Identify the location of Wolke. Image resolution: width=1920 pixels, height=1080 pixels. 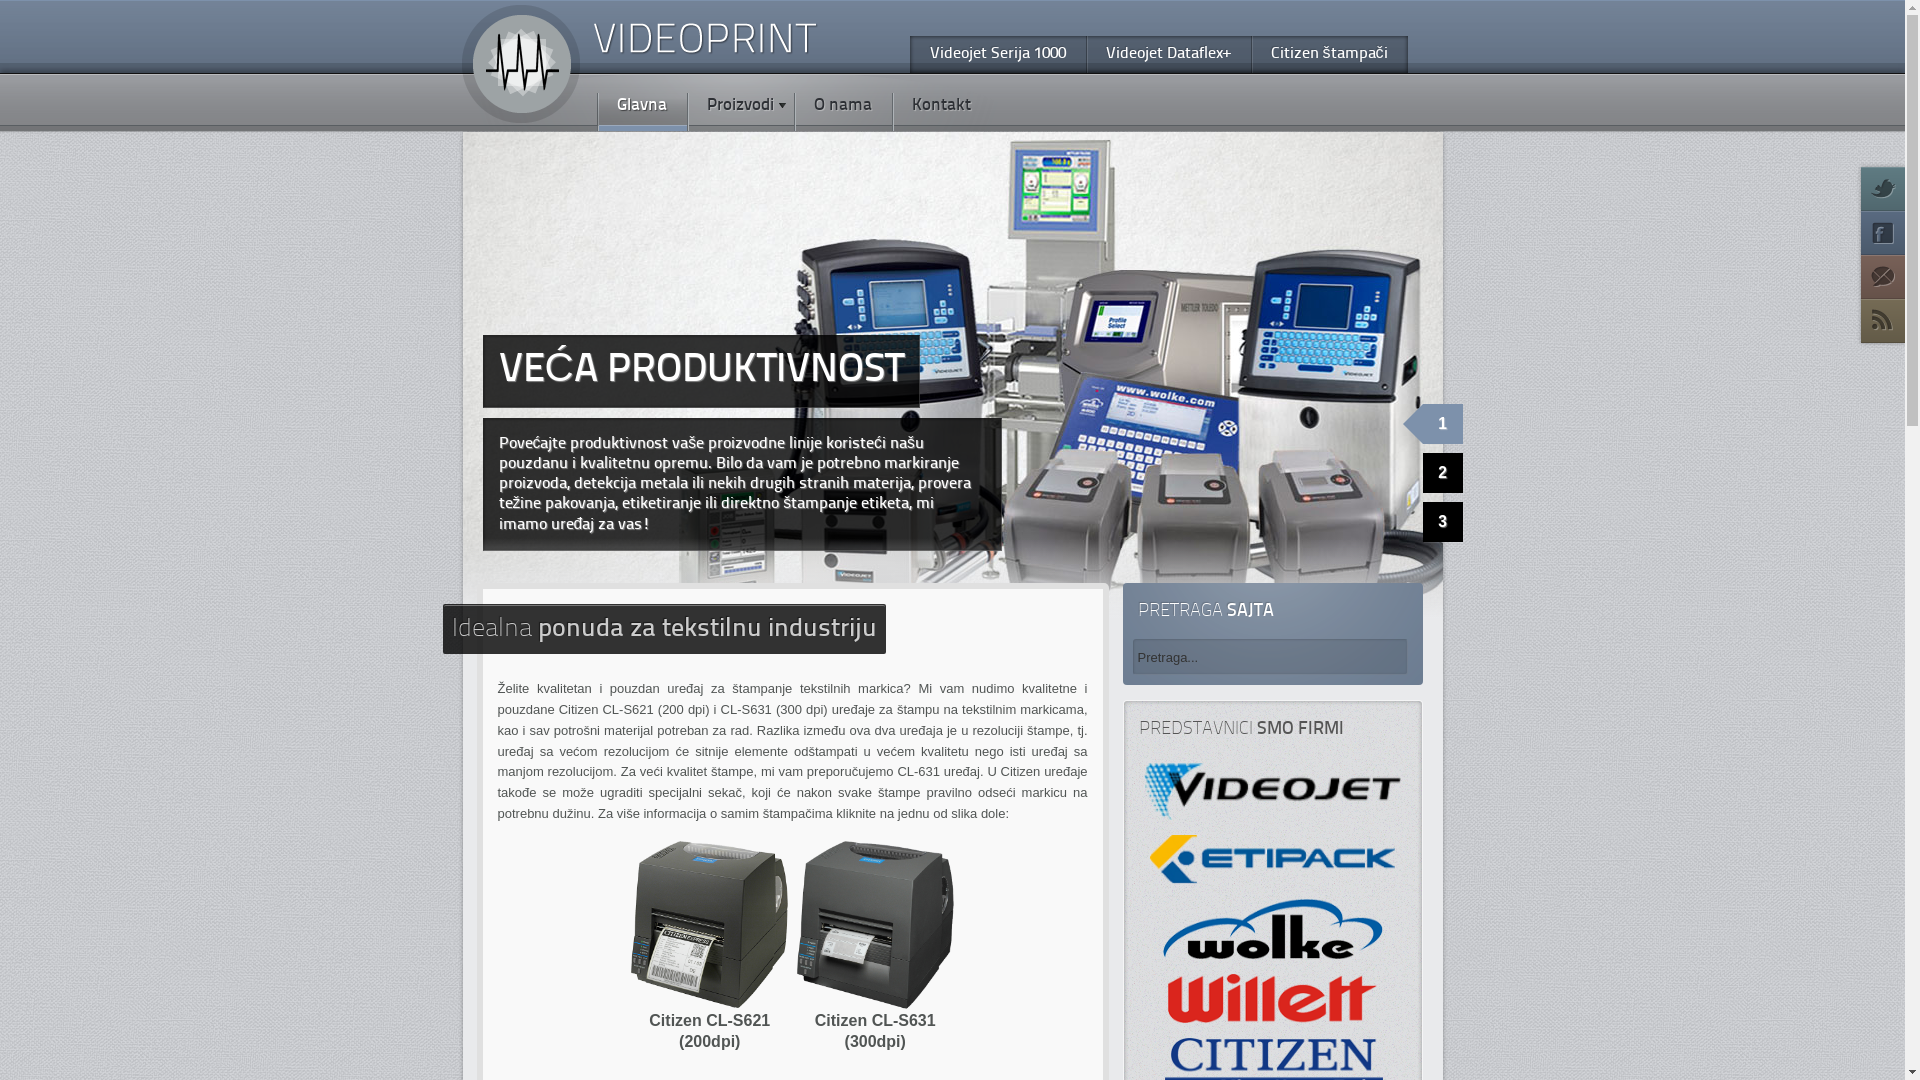
(1272, 929).